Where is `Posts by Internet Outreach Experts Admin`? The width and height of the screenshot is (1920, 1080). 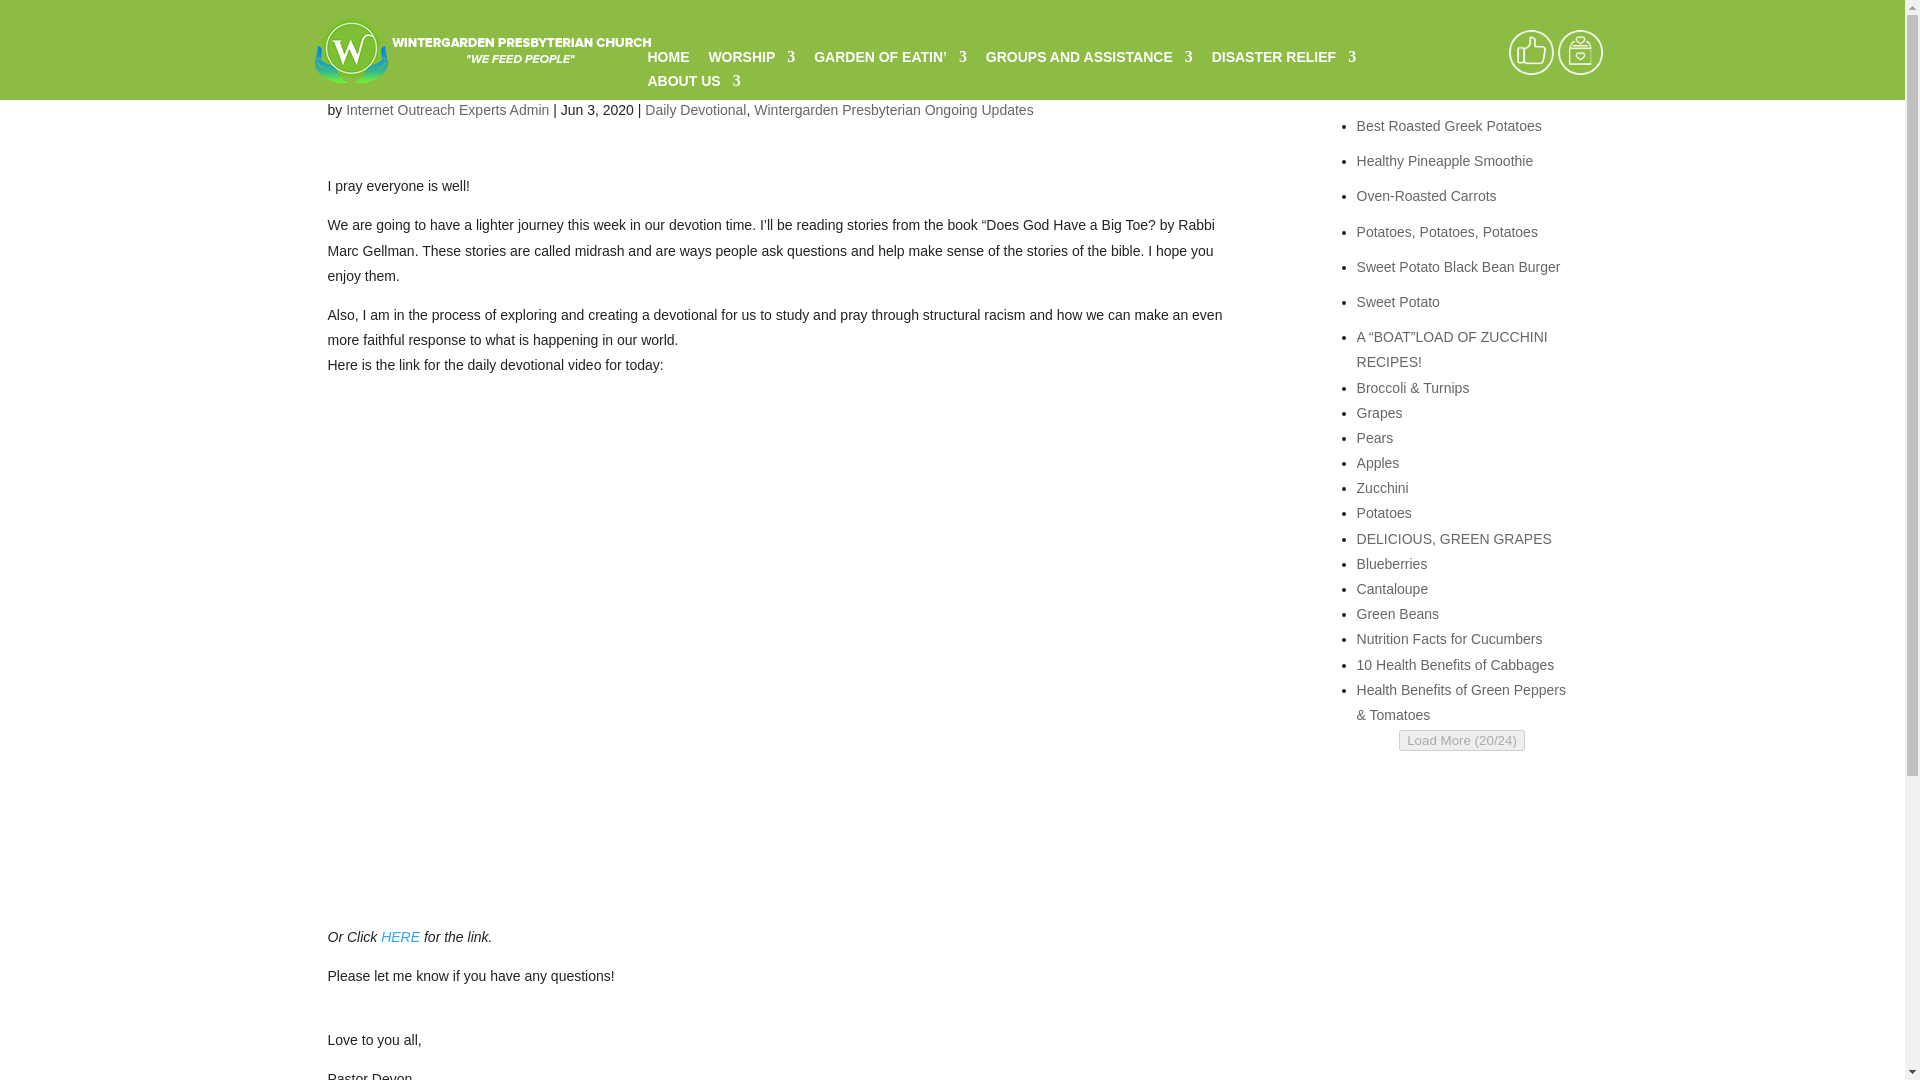 Posts by Internet Outreach Experts Admin is located at coordinates (447, 109).